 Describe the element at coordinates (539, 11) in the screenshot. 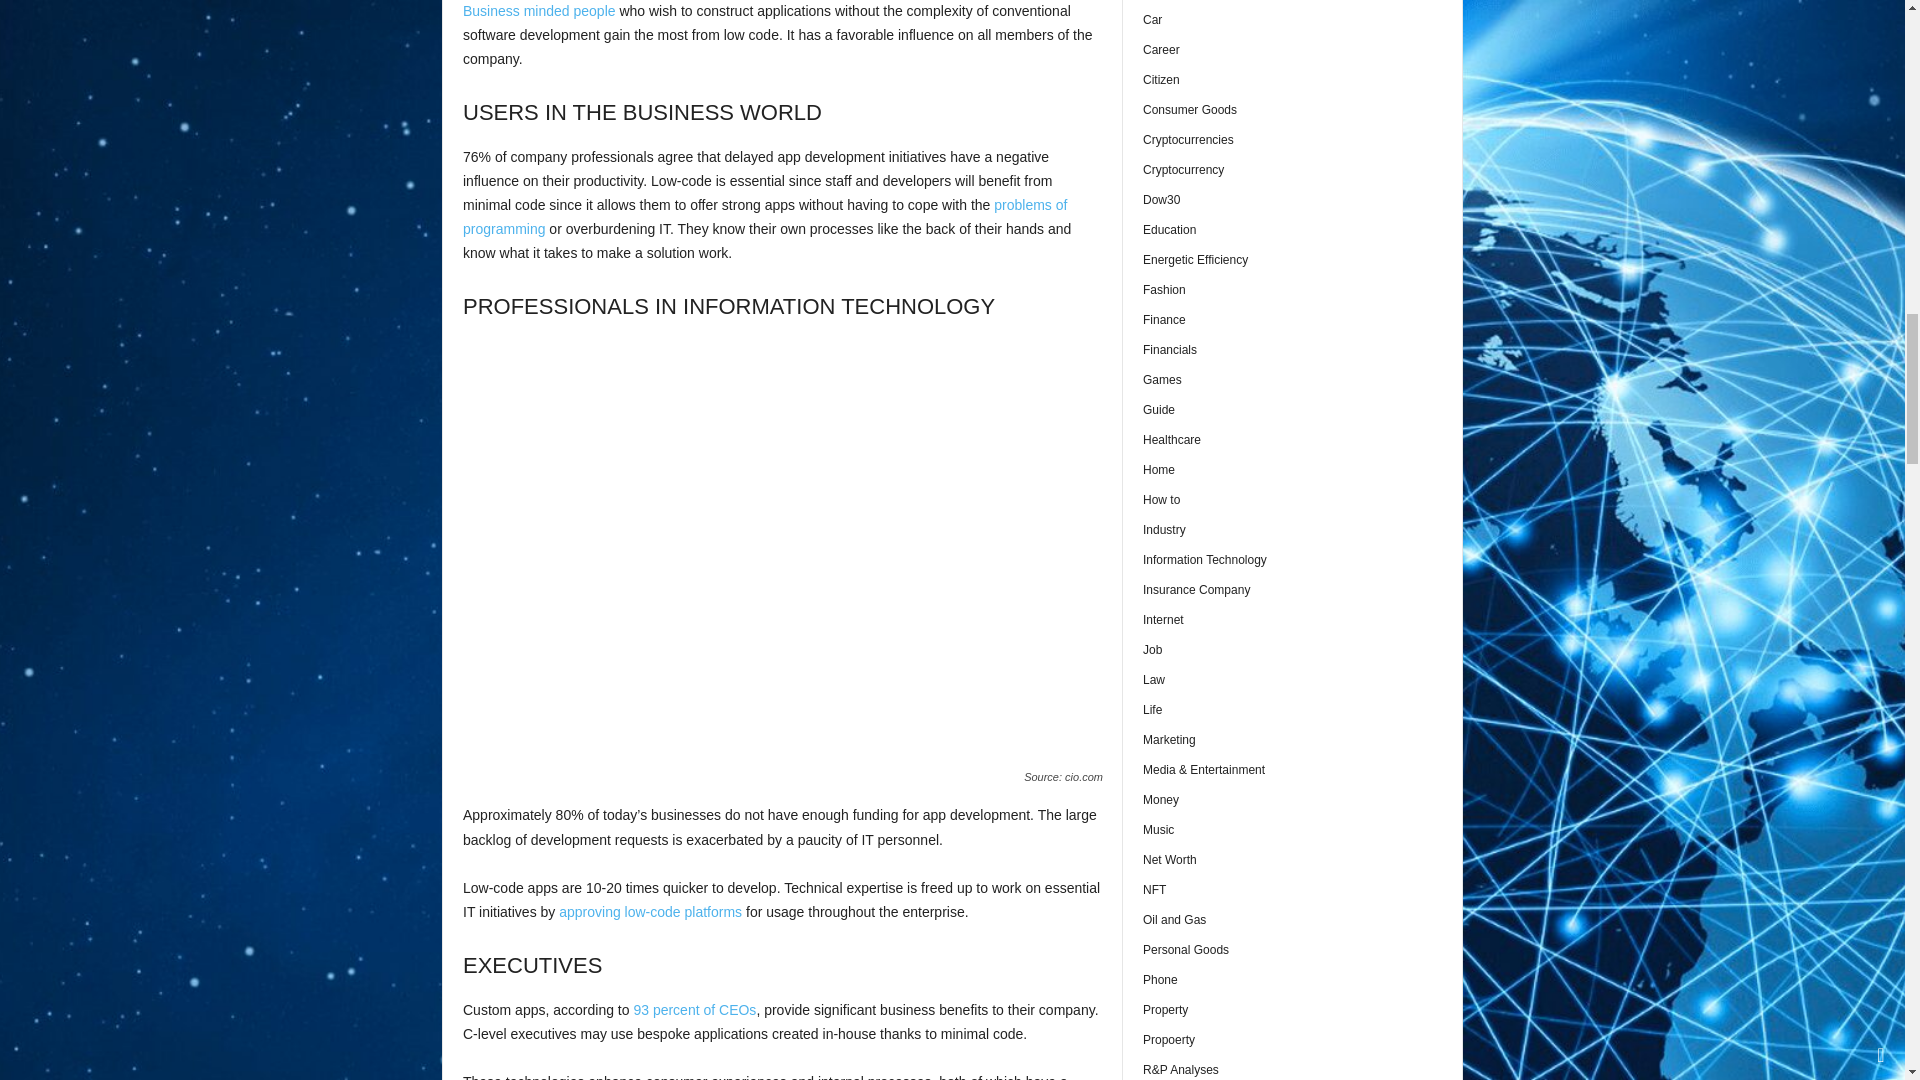

I see `Business minded people` at that location.